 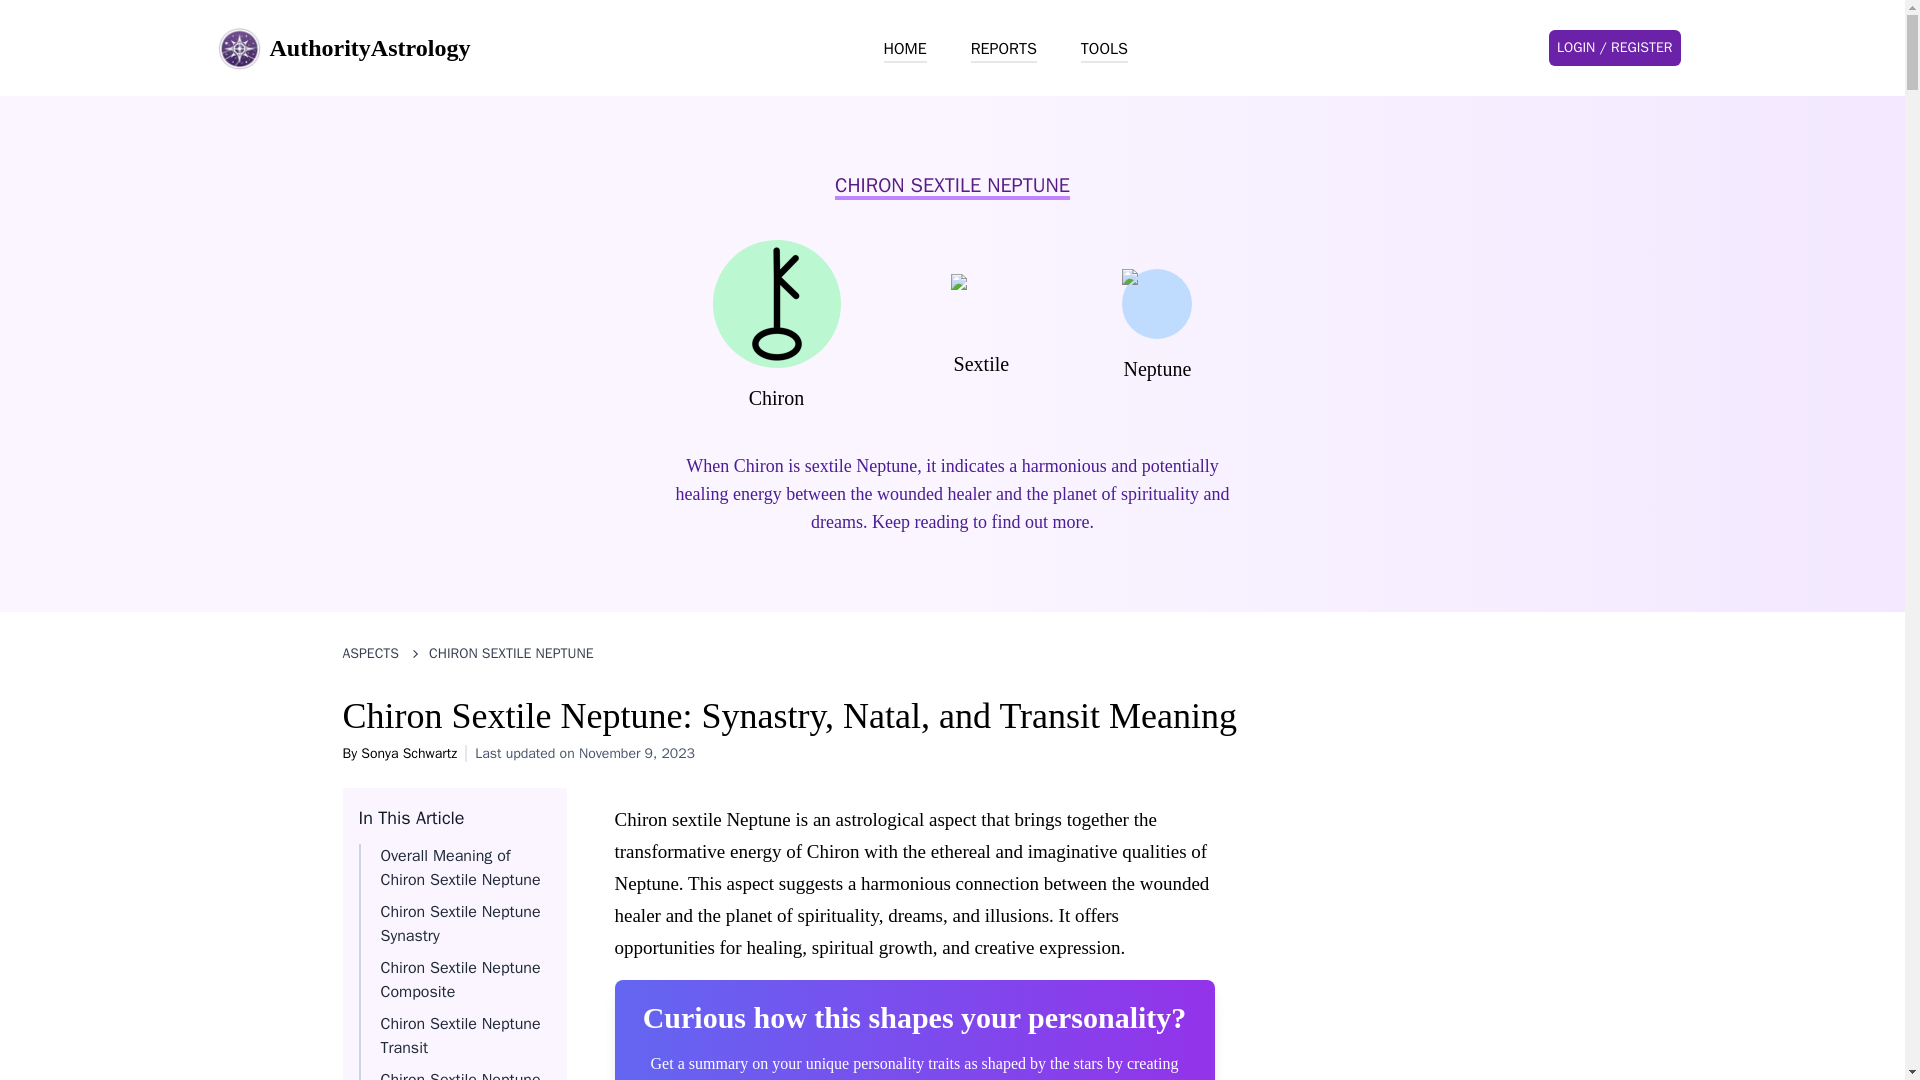 I want to click on AuthorityAstrology, so click(x=342, y=48).